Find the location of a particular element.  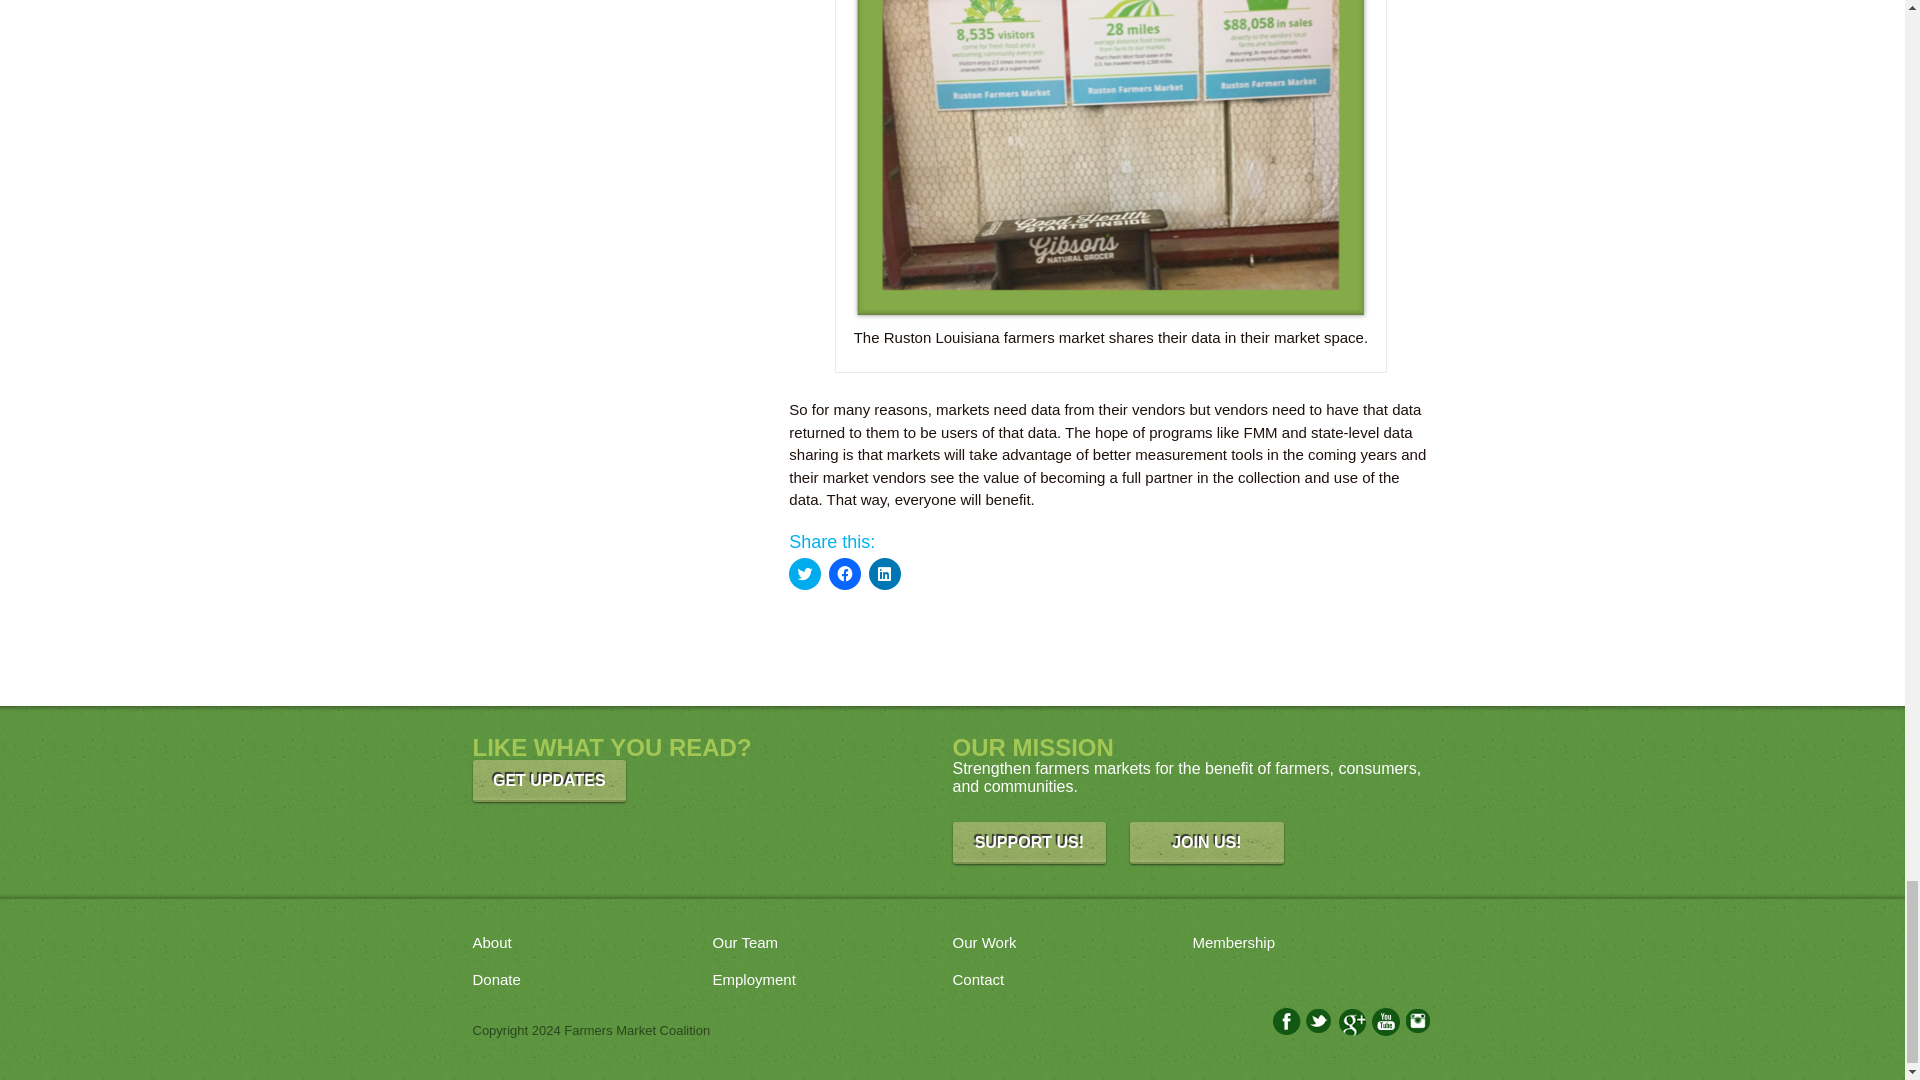

Click to share on Facebook is located at coordinates (844, 574).